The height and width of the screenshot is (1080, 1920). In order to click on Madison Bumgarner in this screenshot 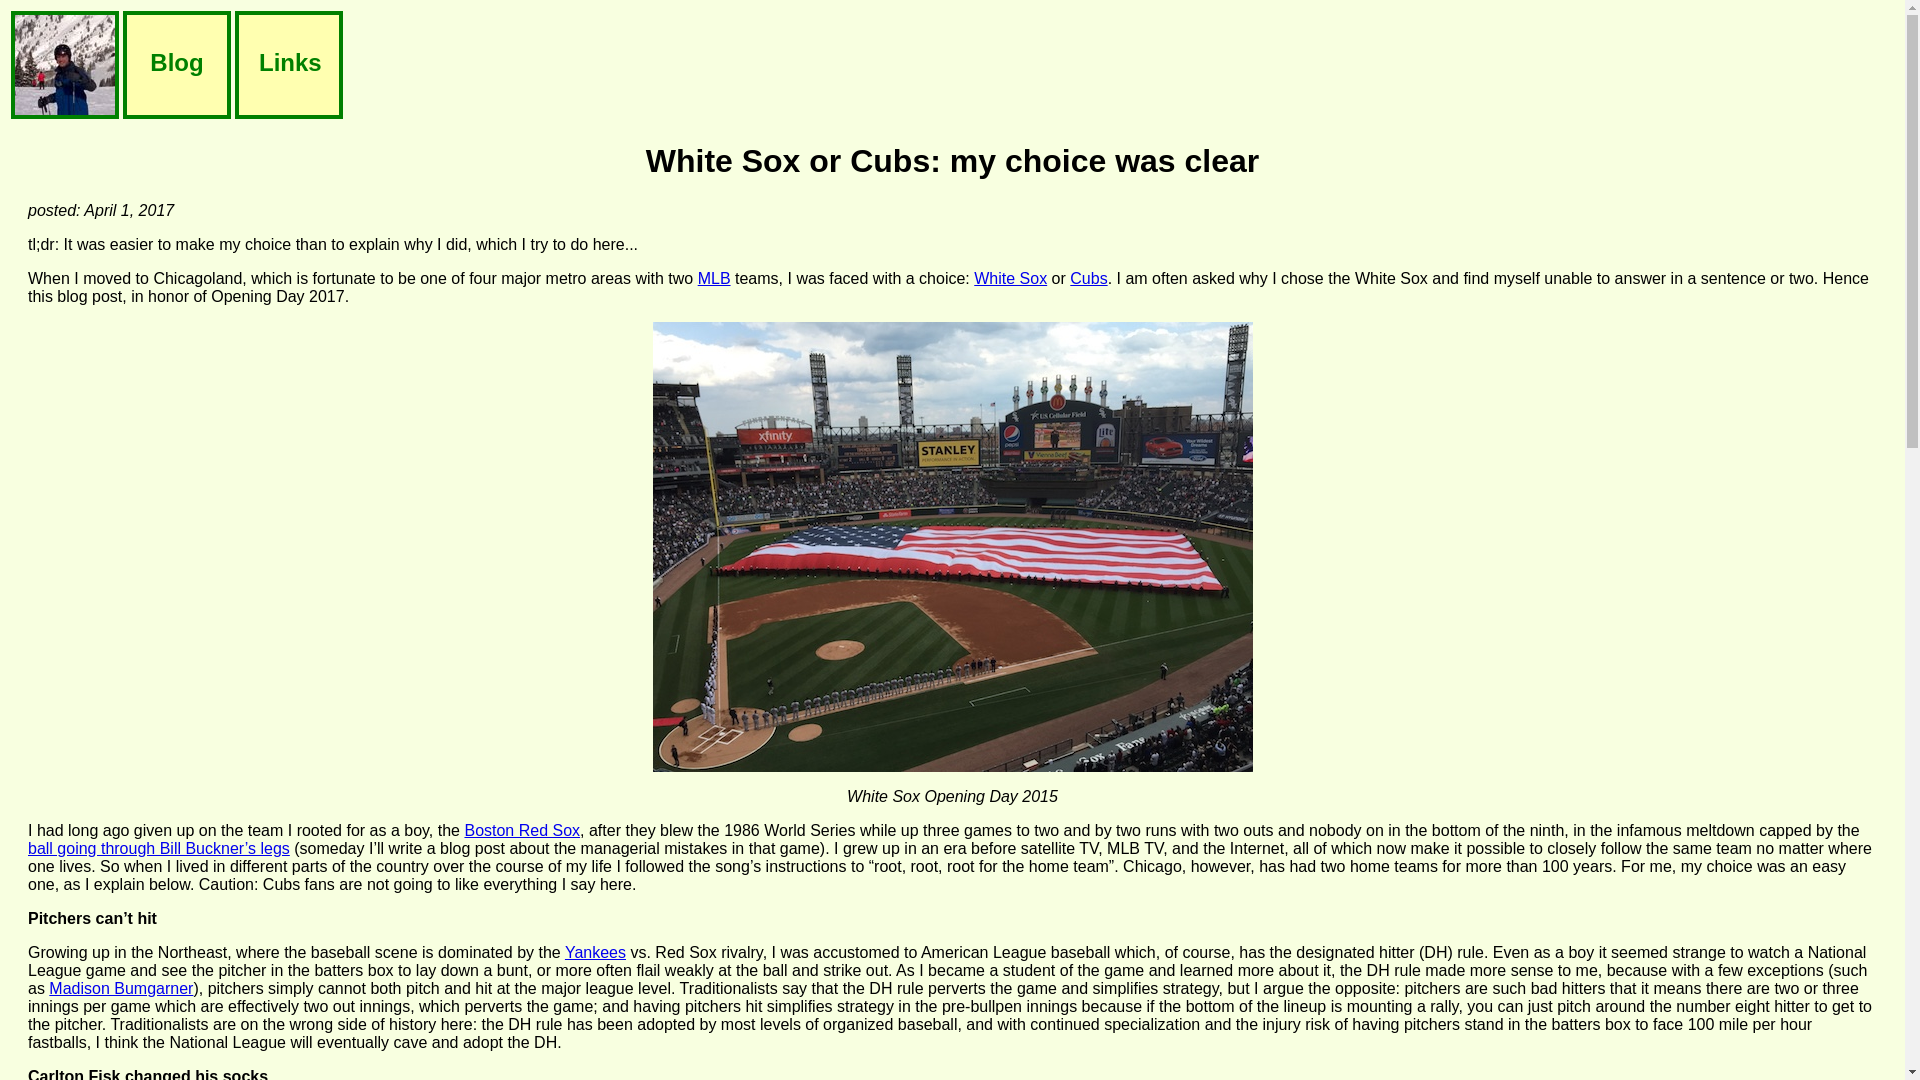, I will do `click(121, 988)`.